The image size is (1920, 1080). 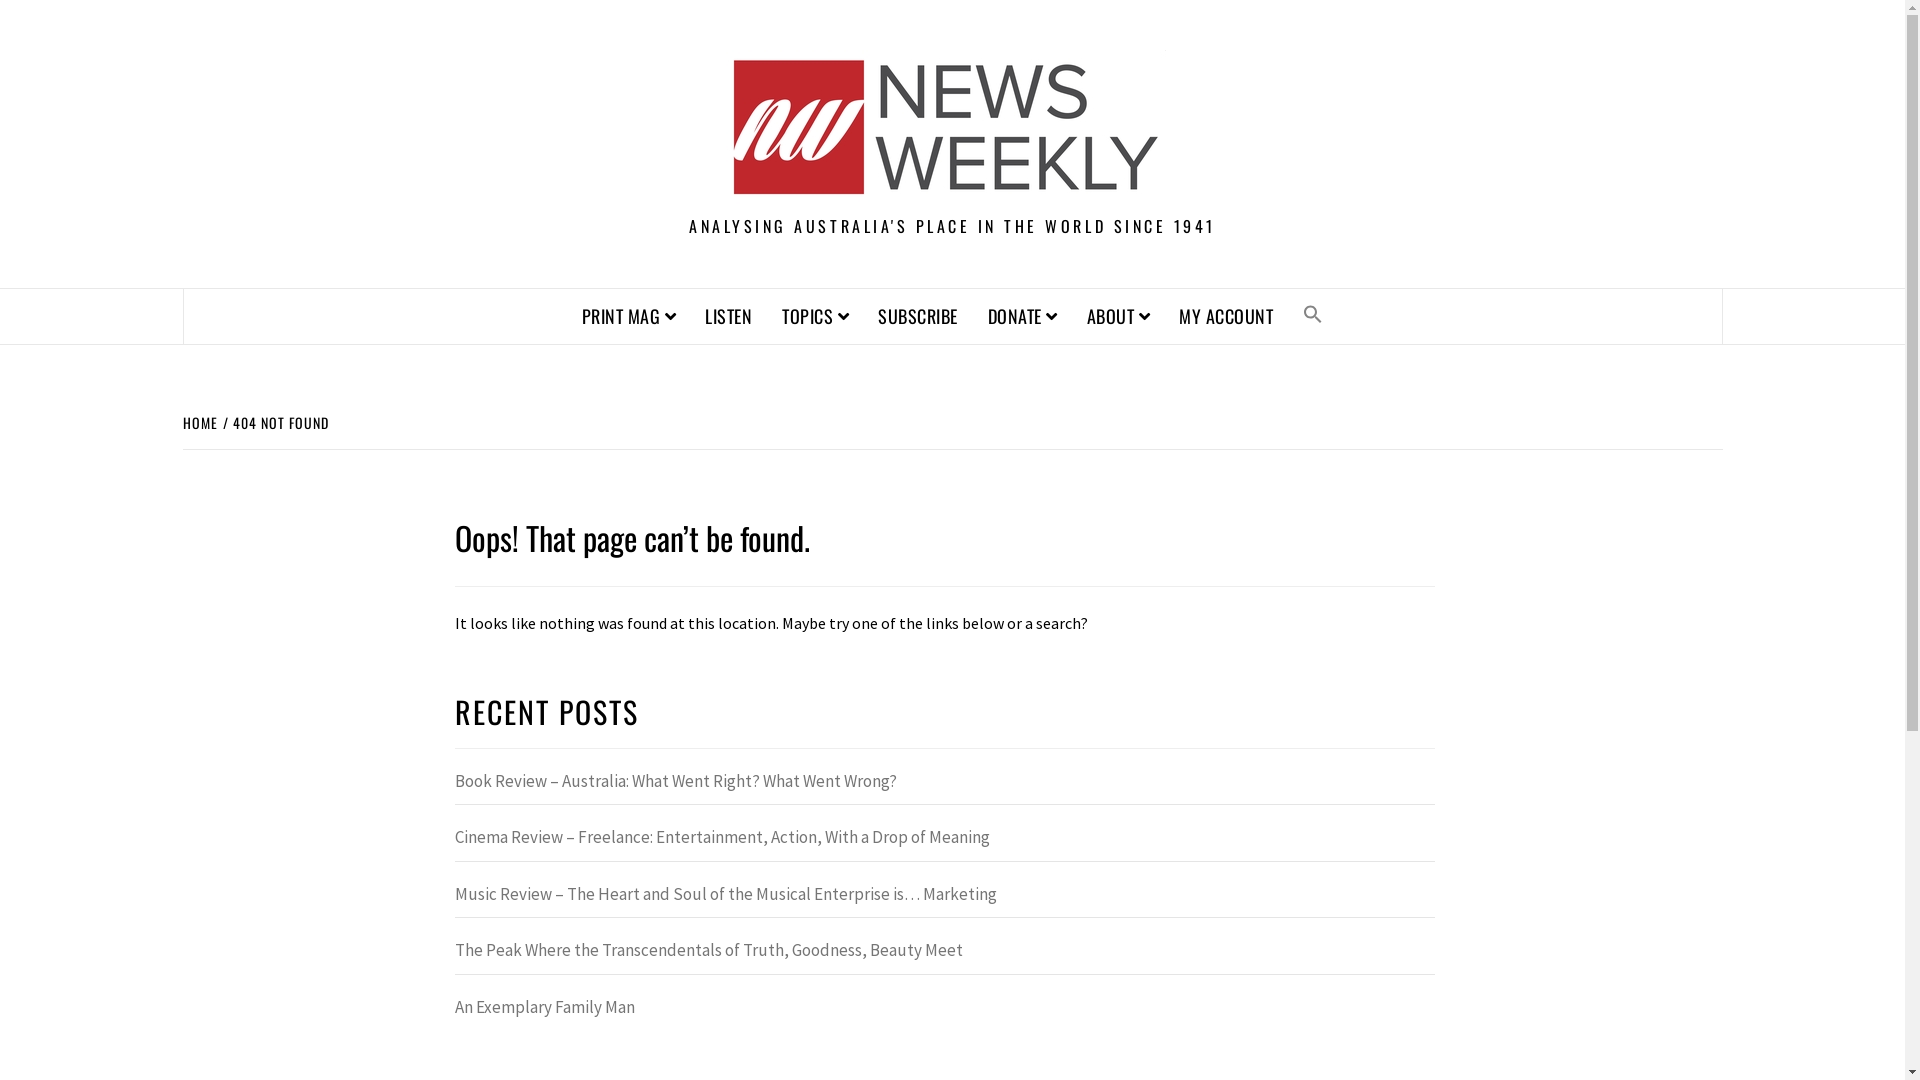 What do you see at coordinates (918, 316) in the screenshot?
I see `SUBSCRIBE` at bounding box center [918, 316].